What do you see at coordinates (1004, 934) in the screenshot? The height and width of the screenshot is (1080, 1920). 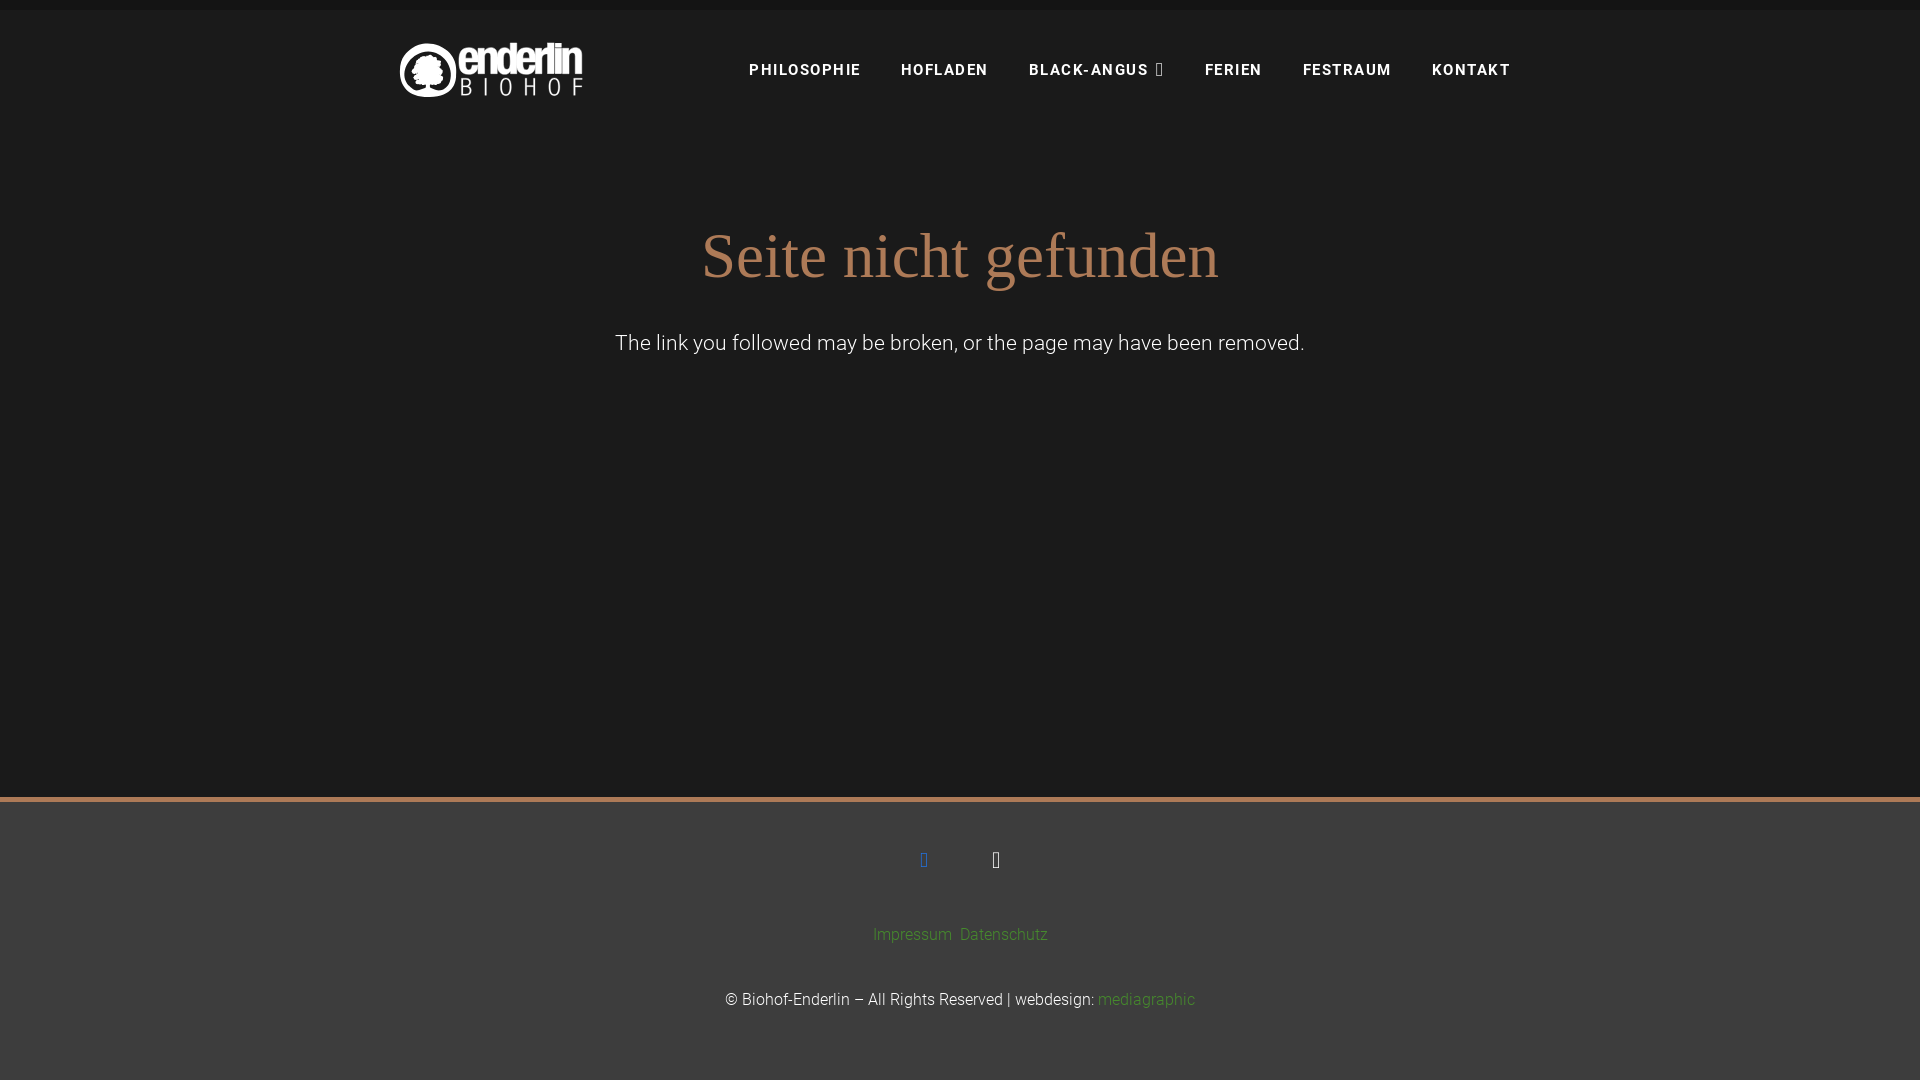 I see `Datenschutz` at bounding box center [1004, 934].